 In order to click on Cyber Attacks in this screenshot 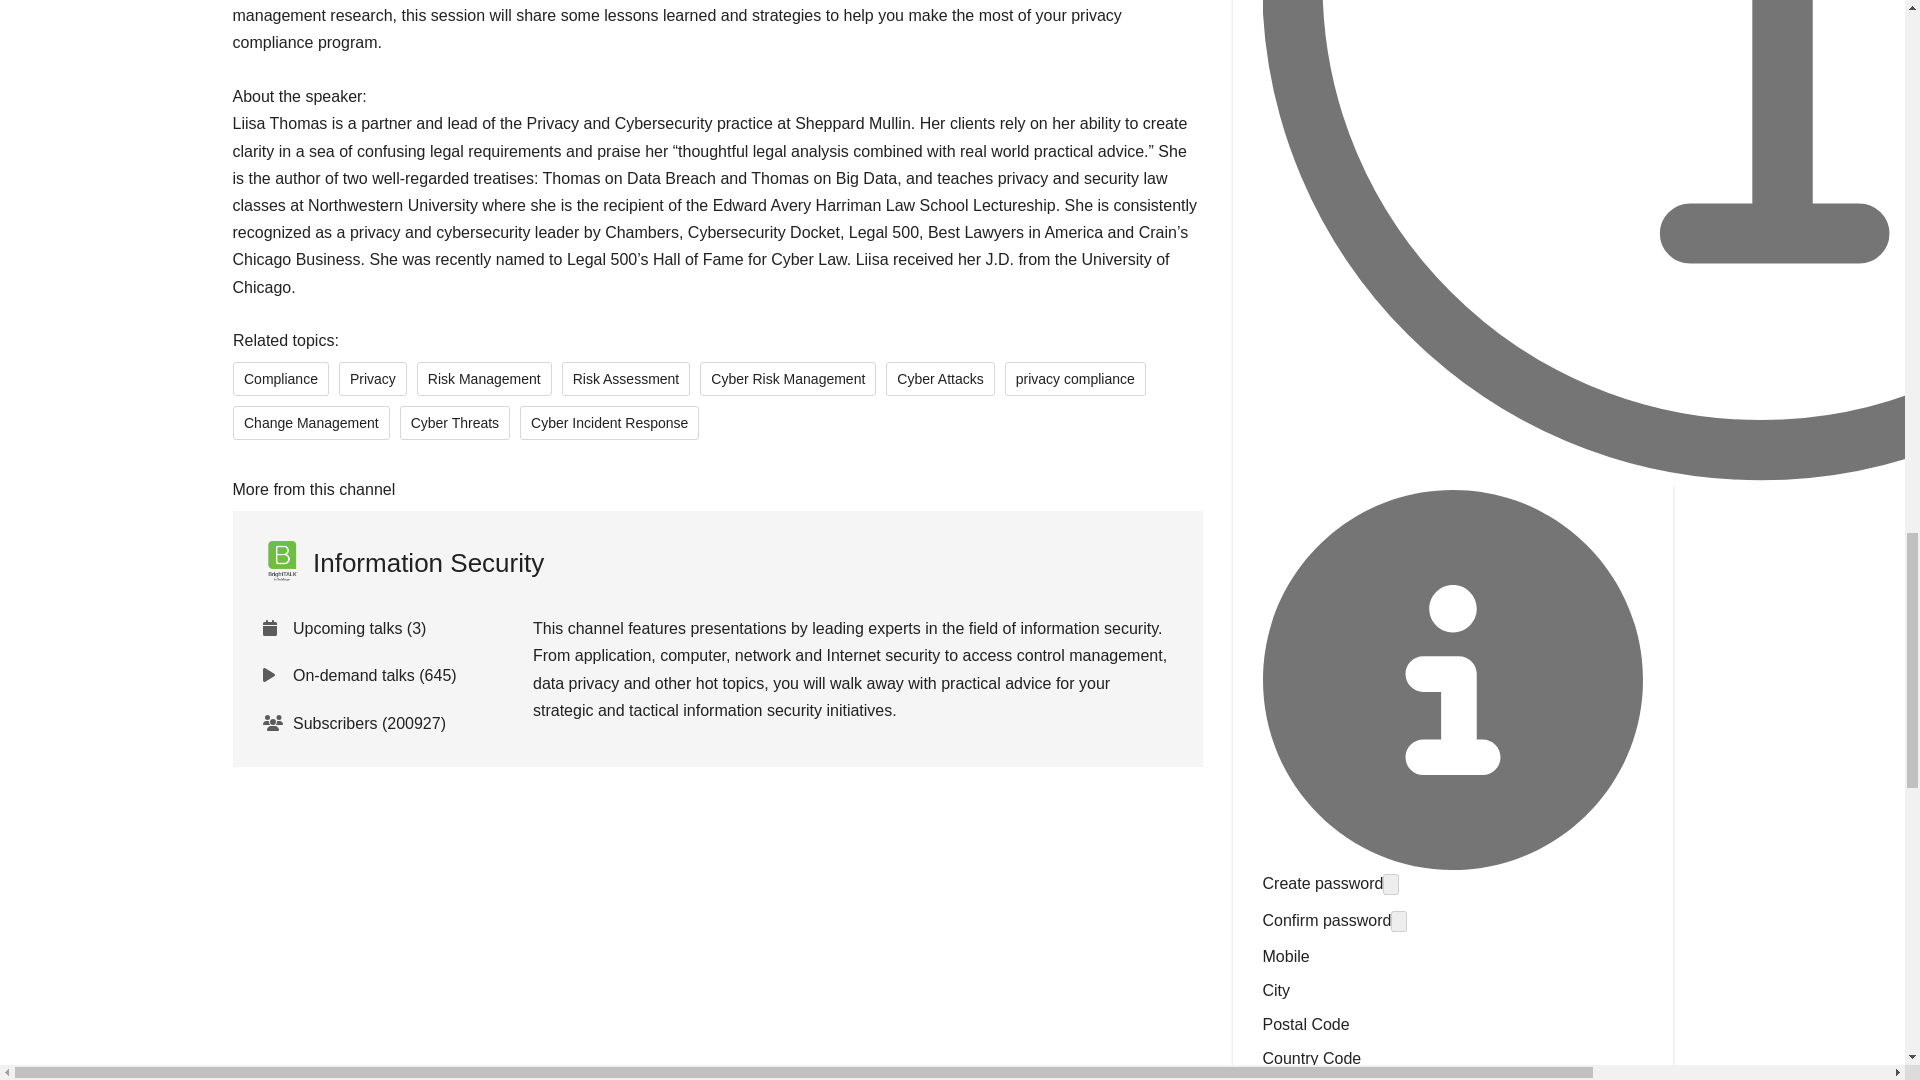, I will do `click(940, 378)`.